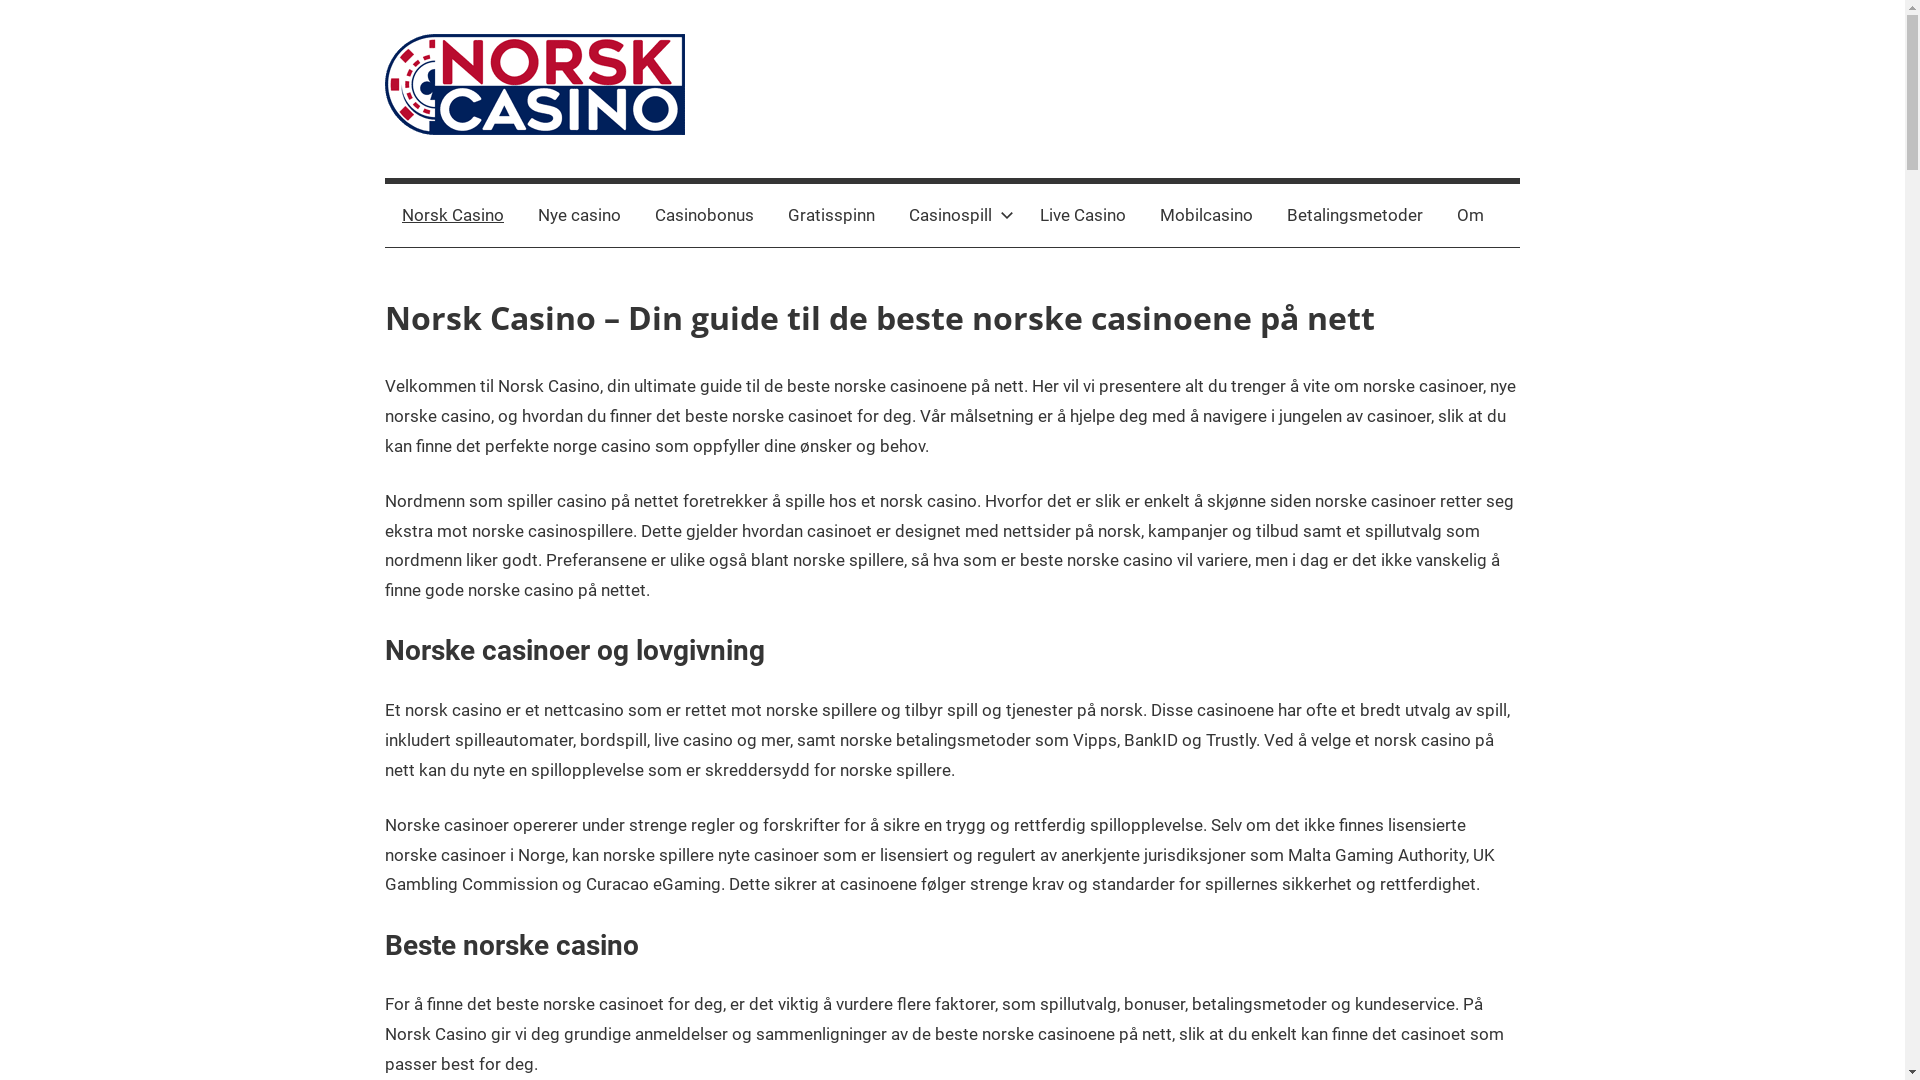 The image size is (1920, 1080). Describe the element at coordinates (832, 216) in the screenshot. I see `Gratisspinn` at that location.